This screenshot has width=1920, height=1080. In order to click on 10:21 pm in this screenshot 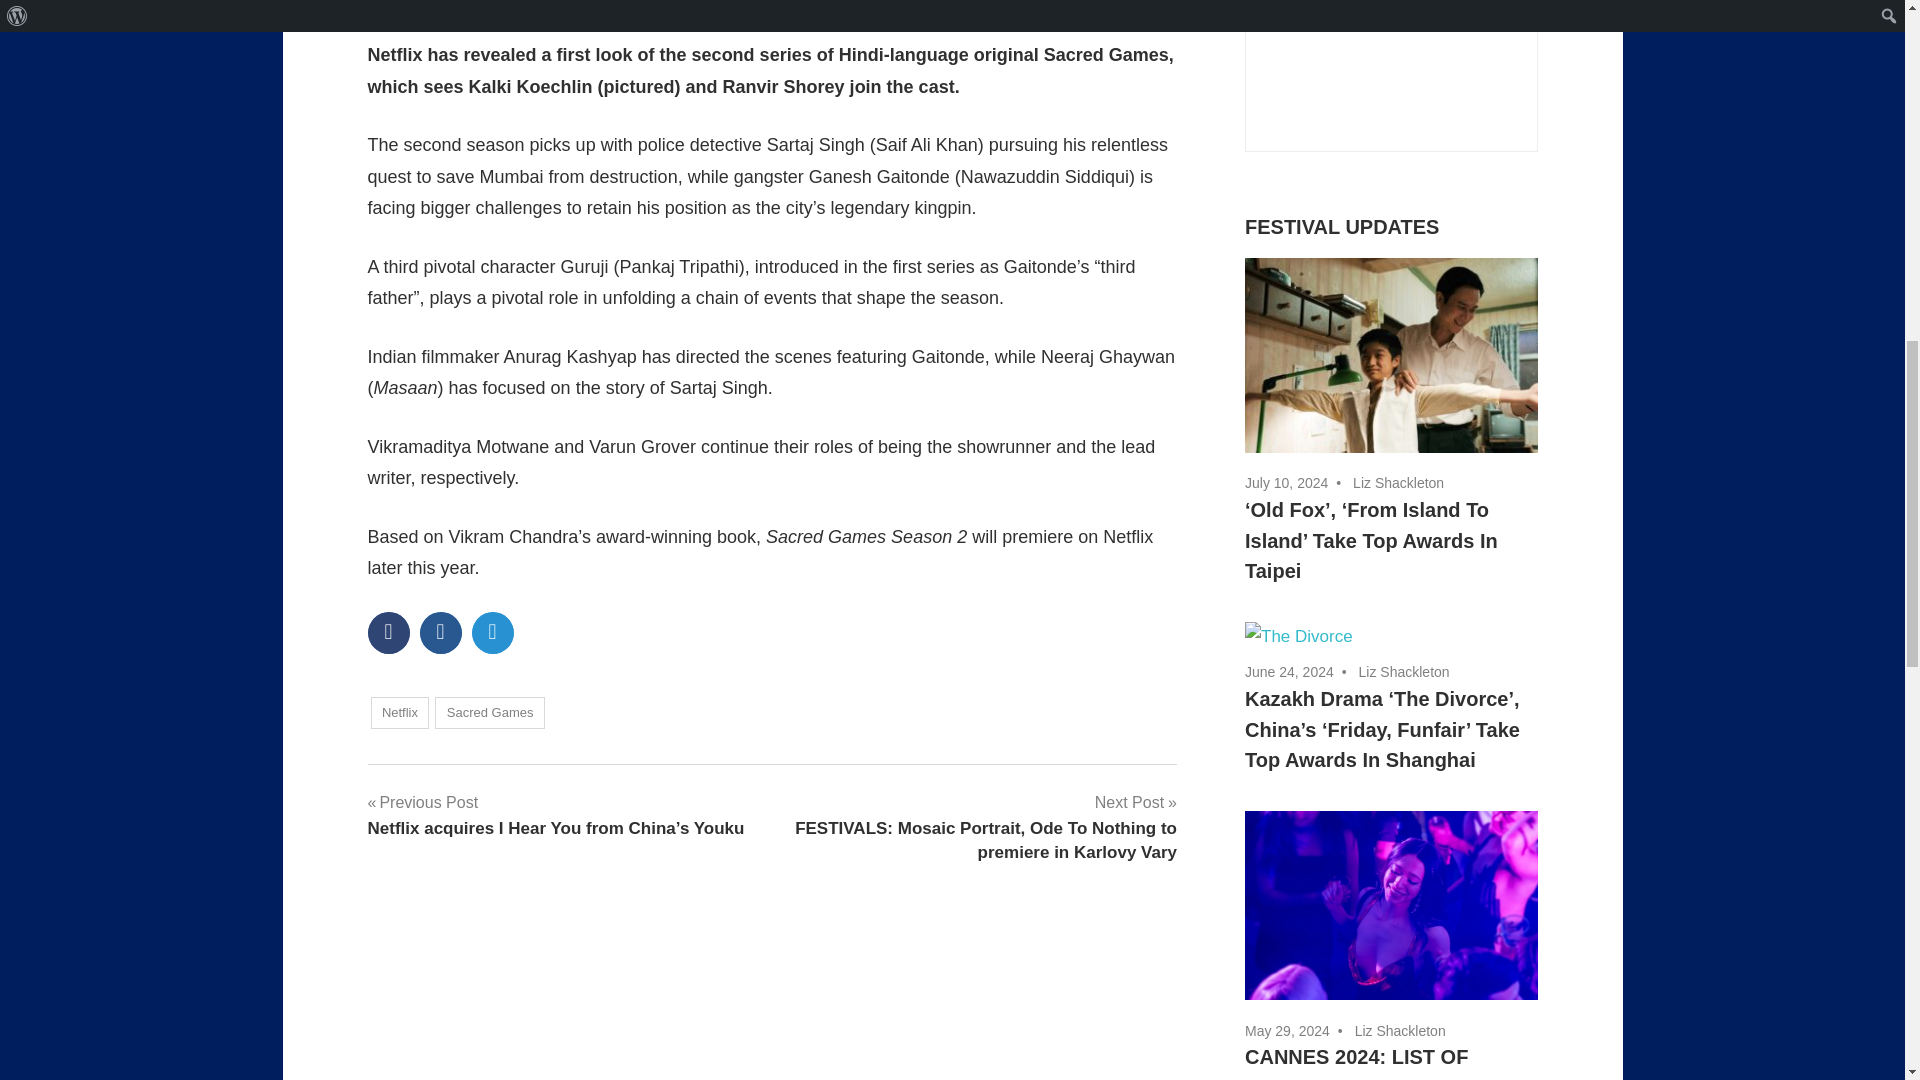, I will do `click(1286, 483)`.